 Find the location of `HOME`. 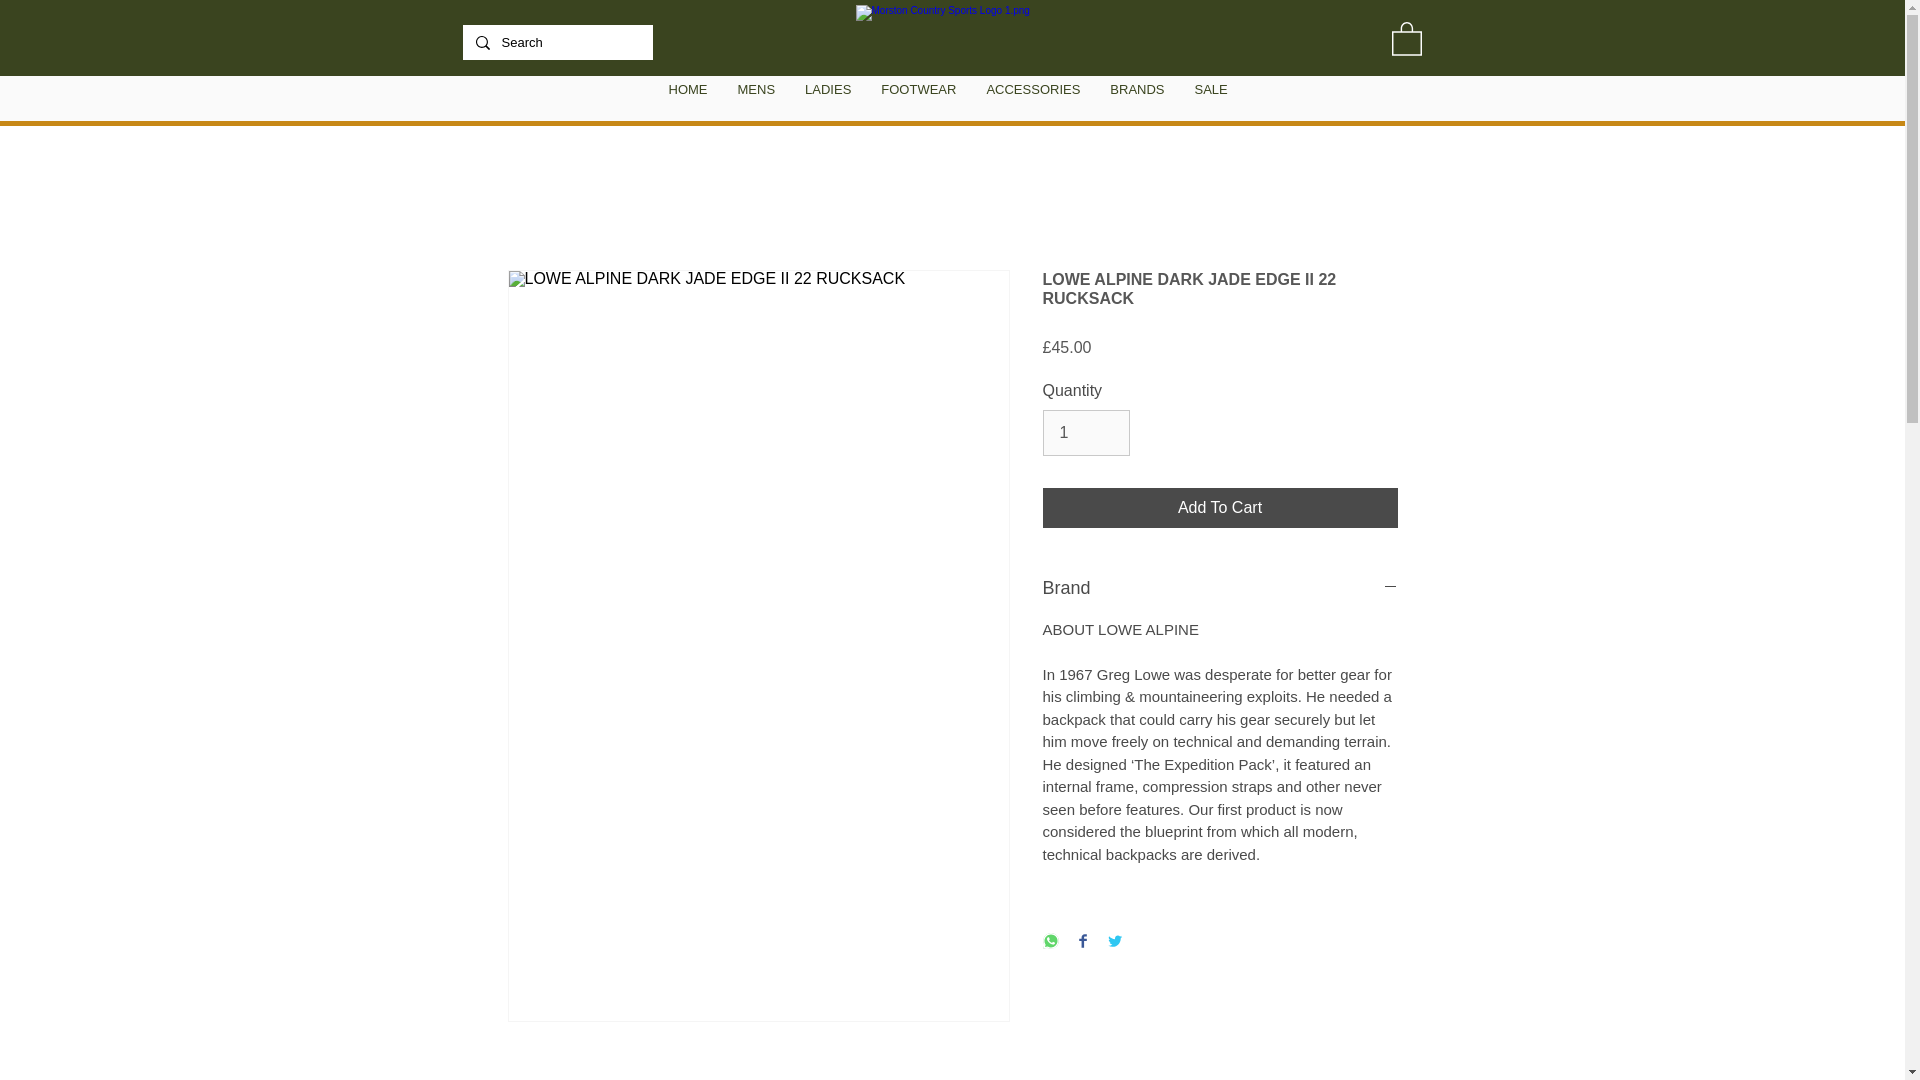

HOME is located at coordinates (688, 98).